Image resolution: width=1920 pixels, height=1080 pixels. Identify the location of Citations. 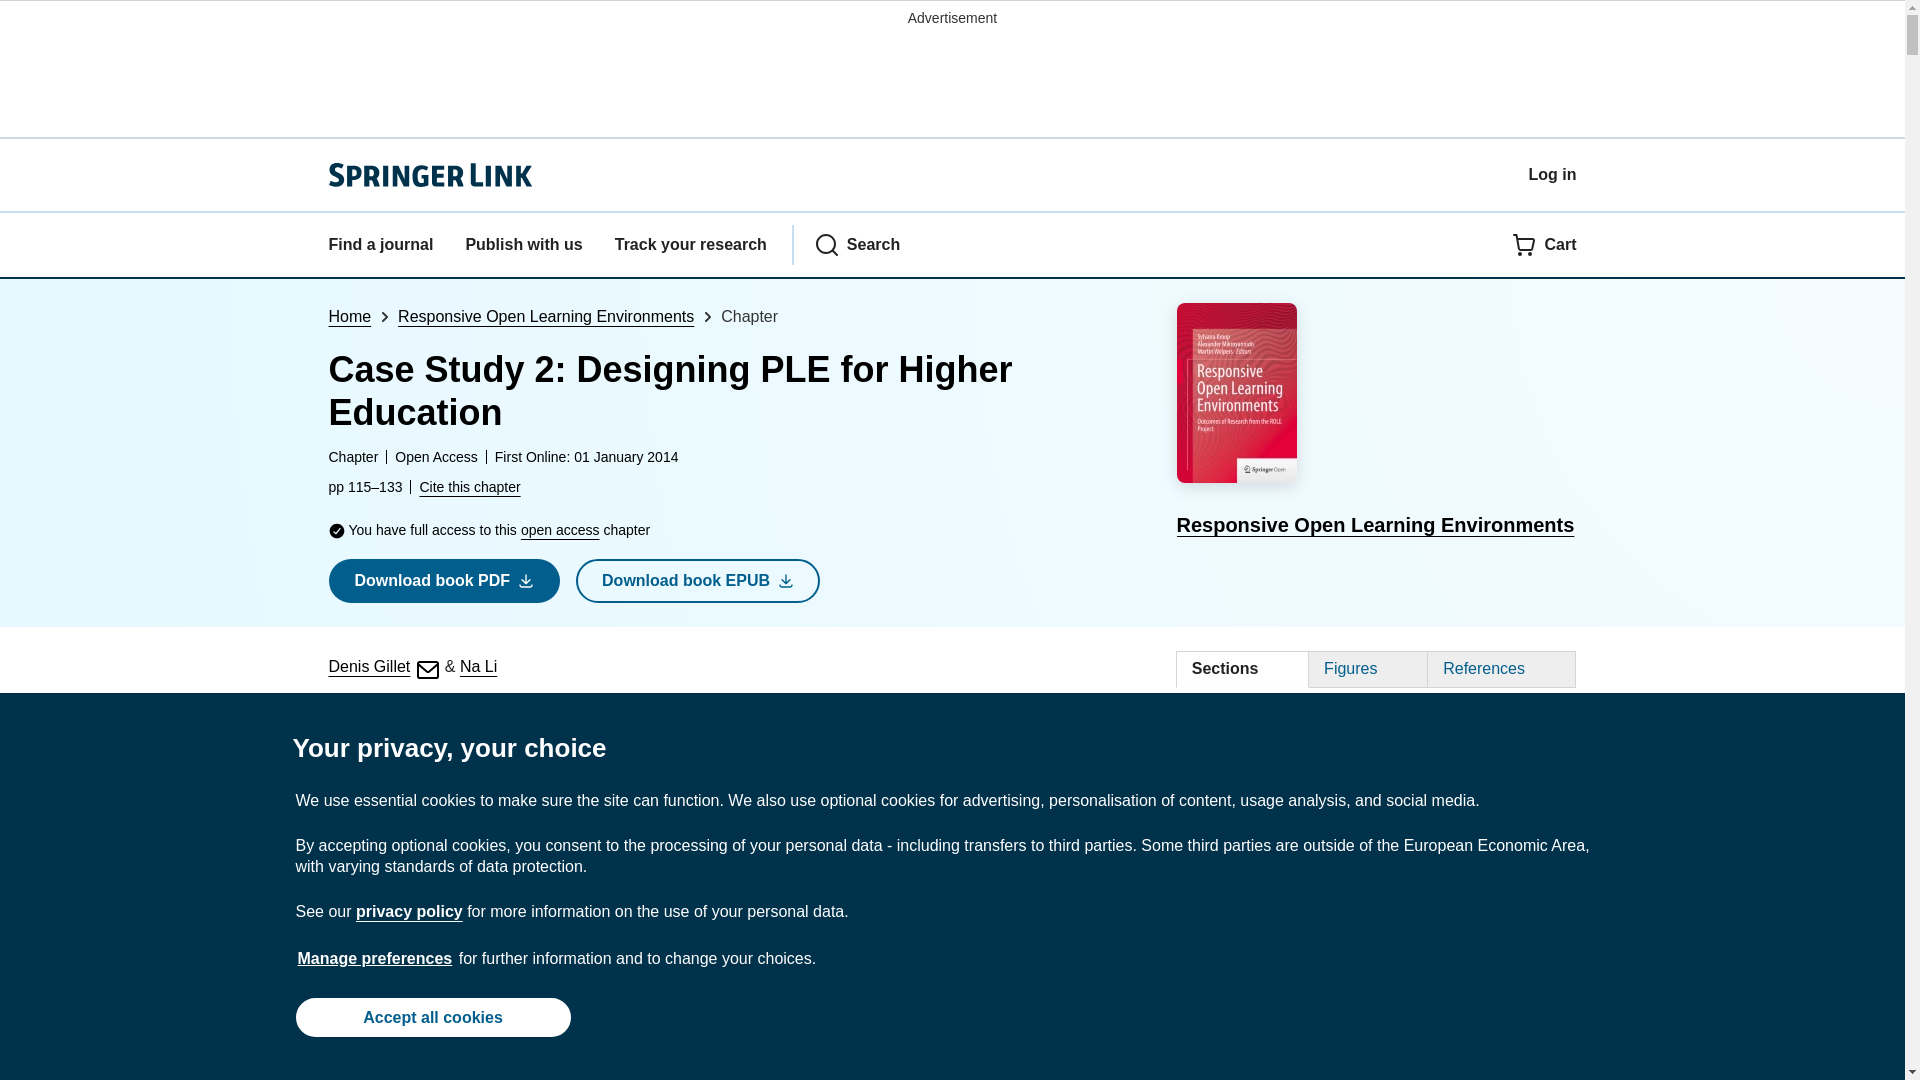
(552, 752).